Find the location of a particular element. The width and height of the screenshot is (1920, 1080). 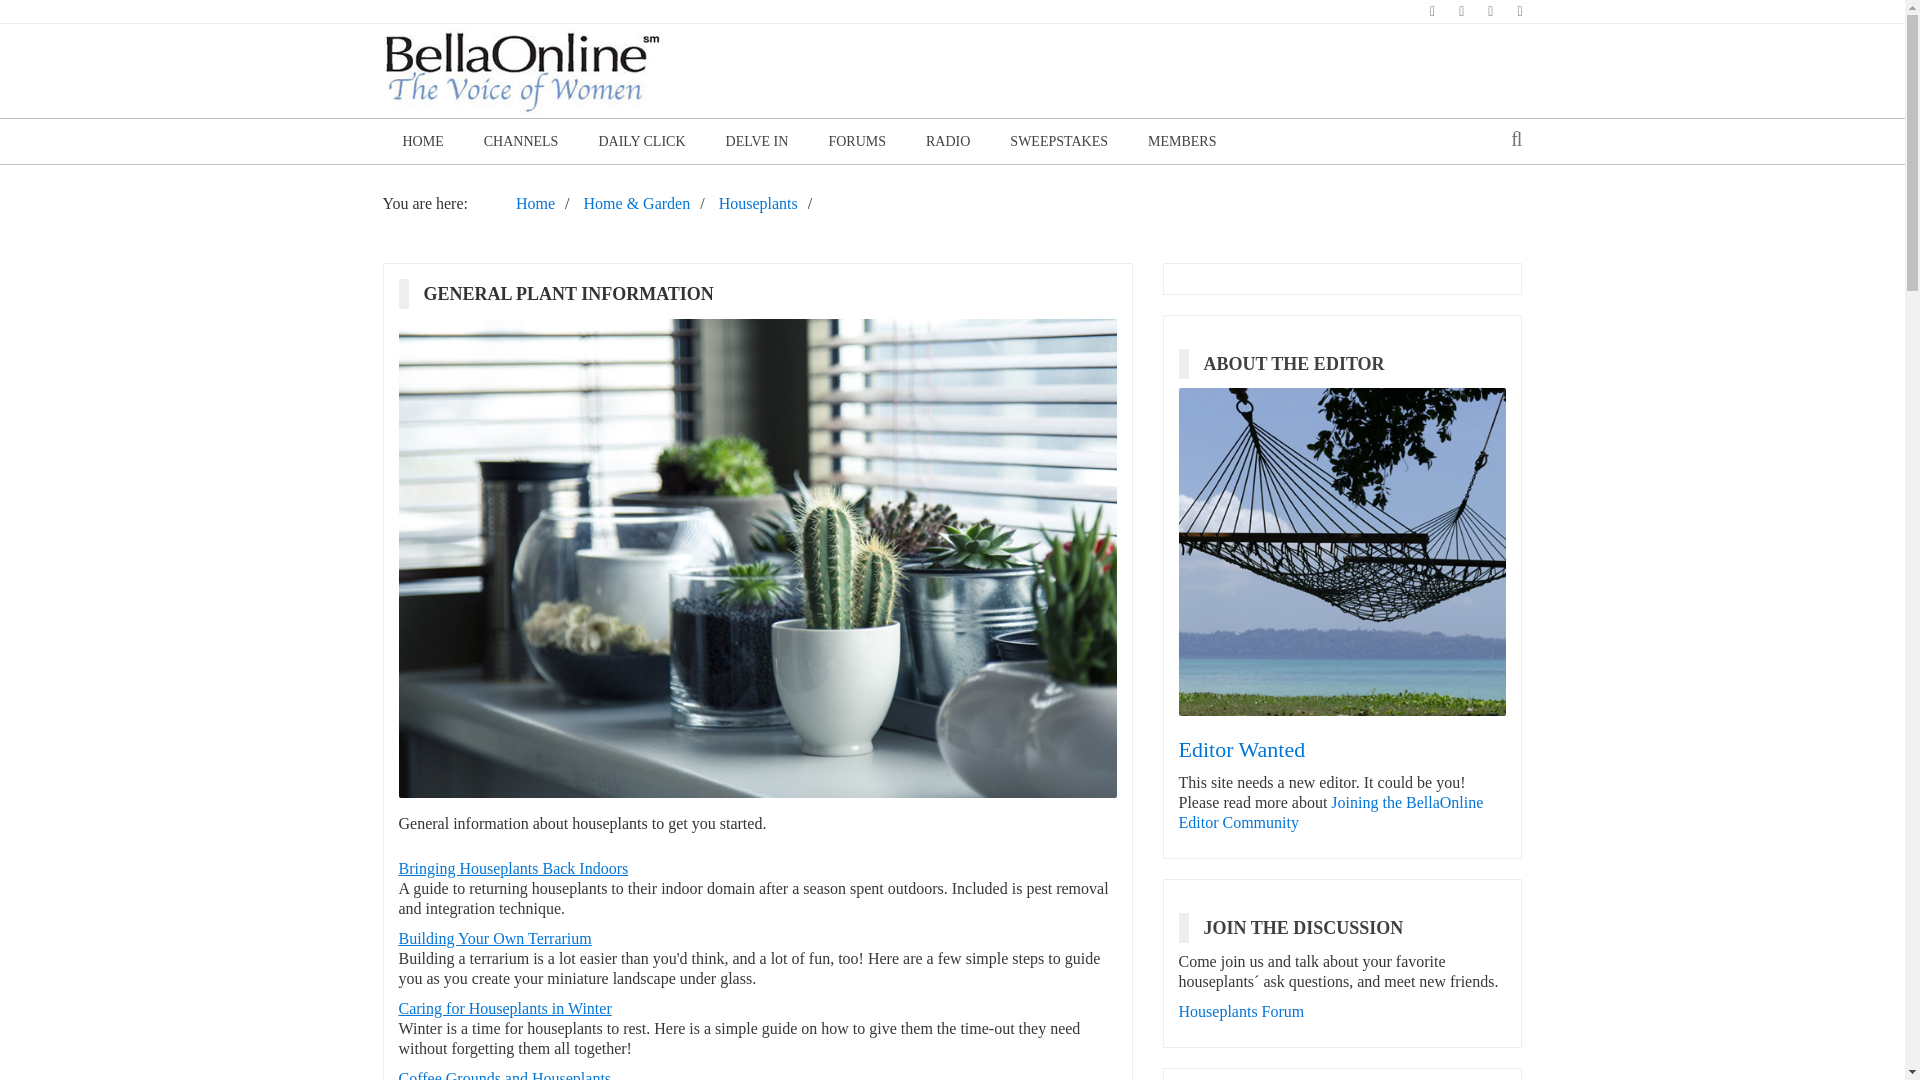

HOME is located at coordinates (422, 141).